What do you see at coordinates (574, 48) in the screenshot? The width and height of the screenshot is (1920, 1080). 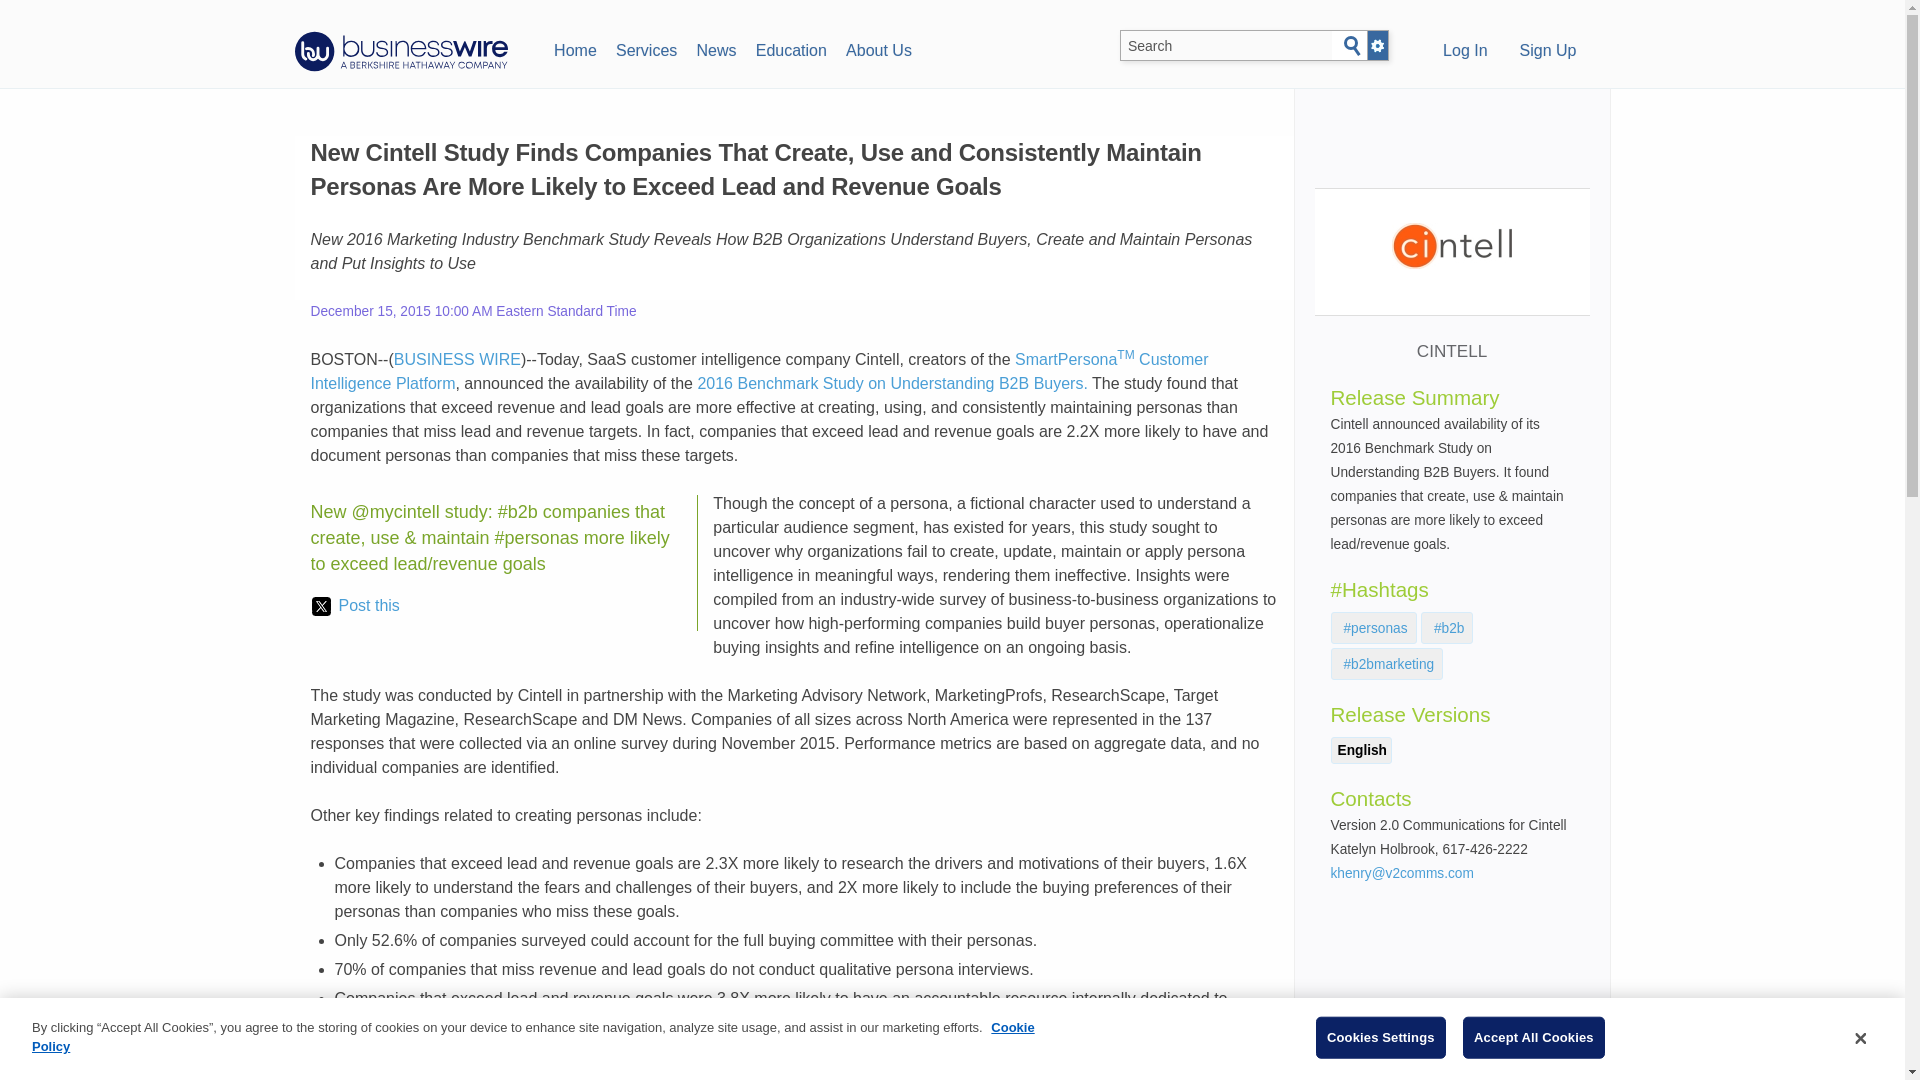 I see `Home` at bounding box center [574, 48].